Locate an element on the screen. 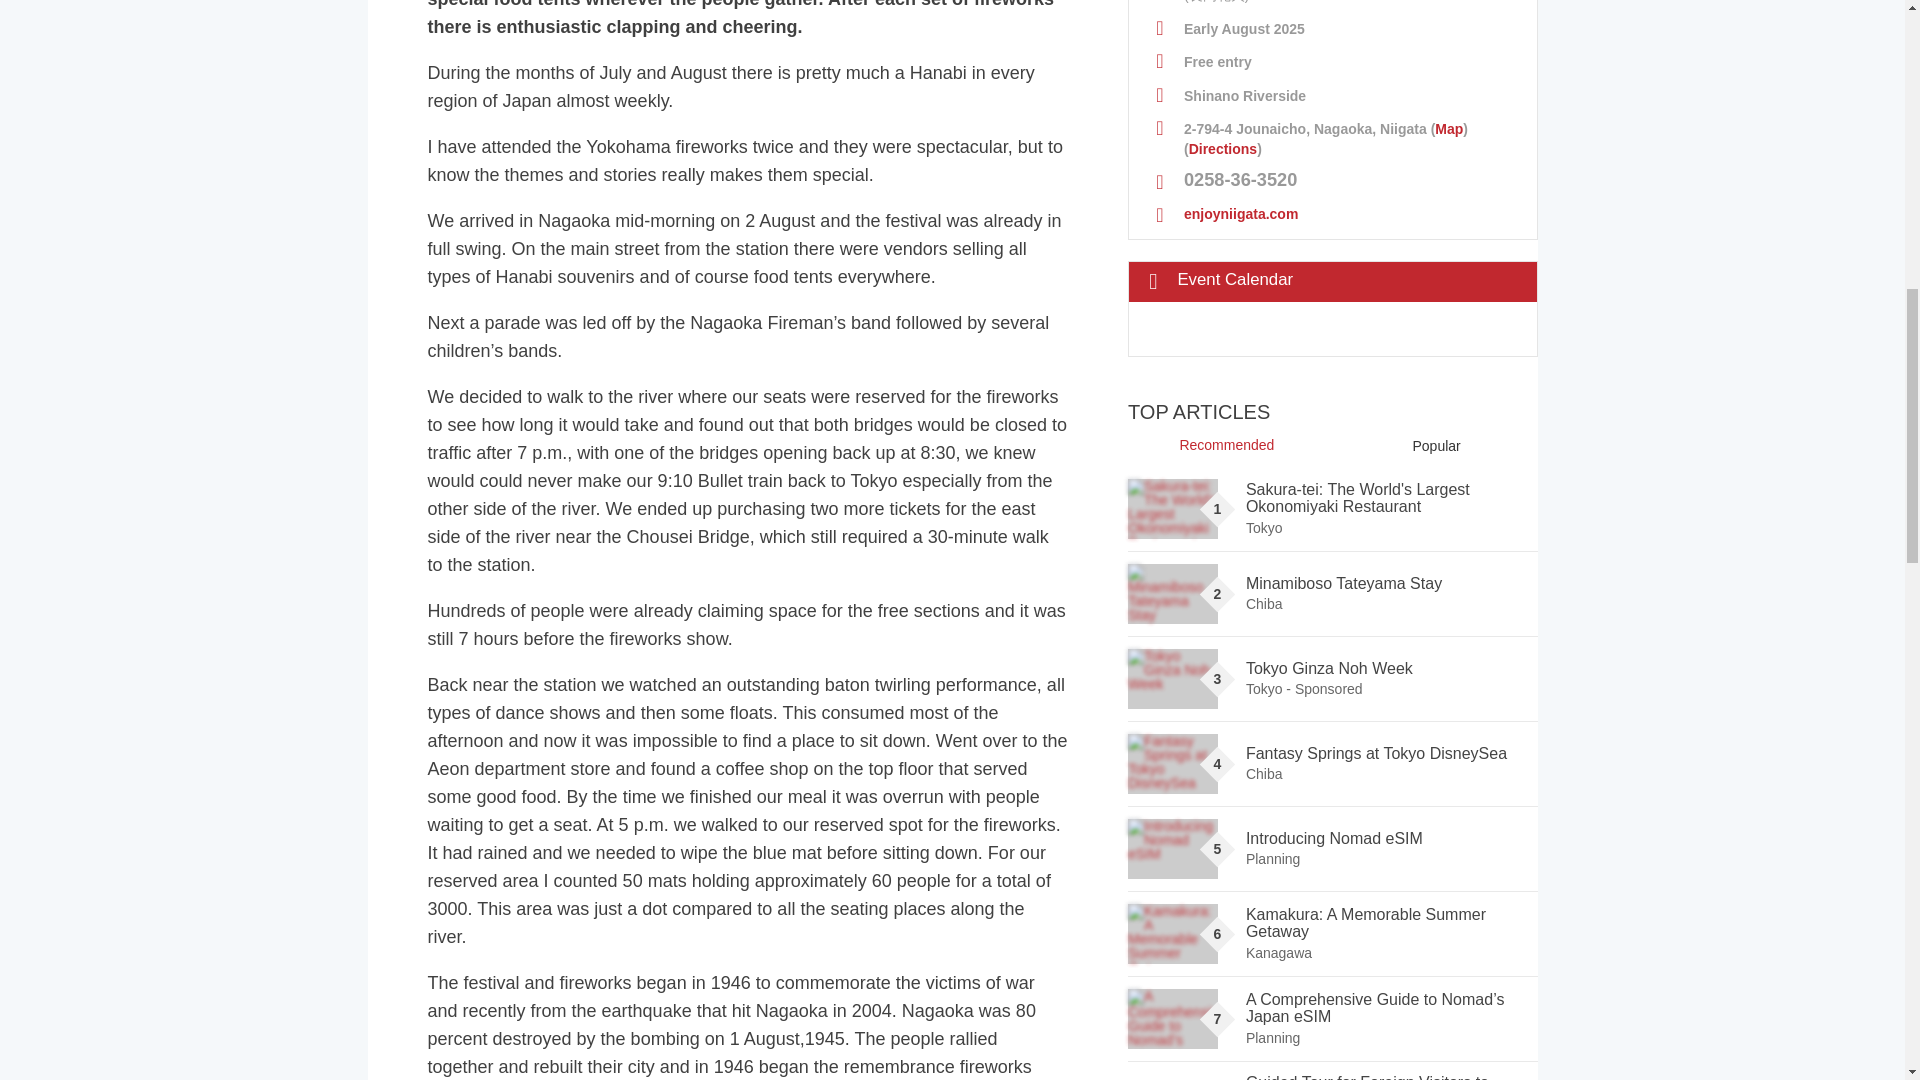 Image resolution: width=1920 pixels, height=1080 pixels. Kamakura: A Memorable Summer Getaway is located at coordinates (1172, 934).